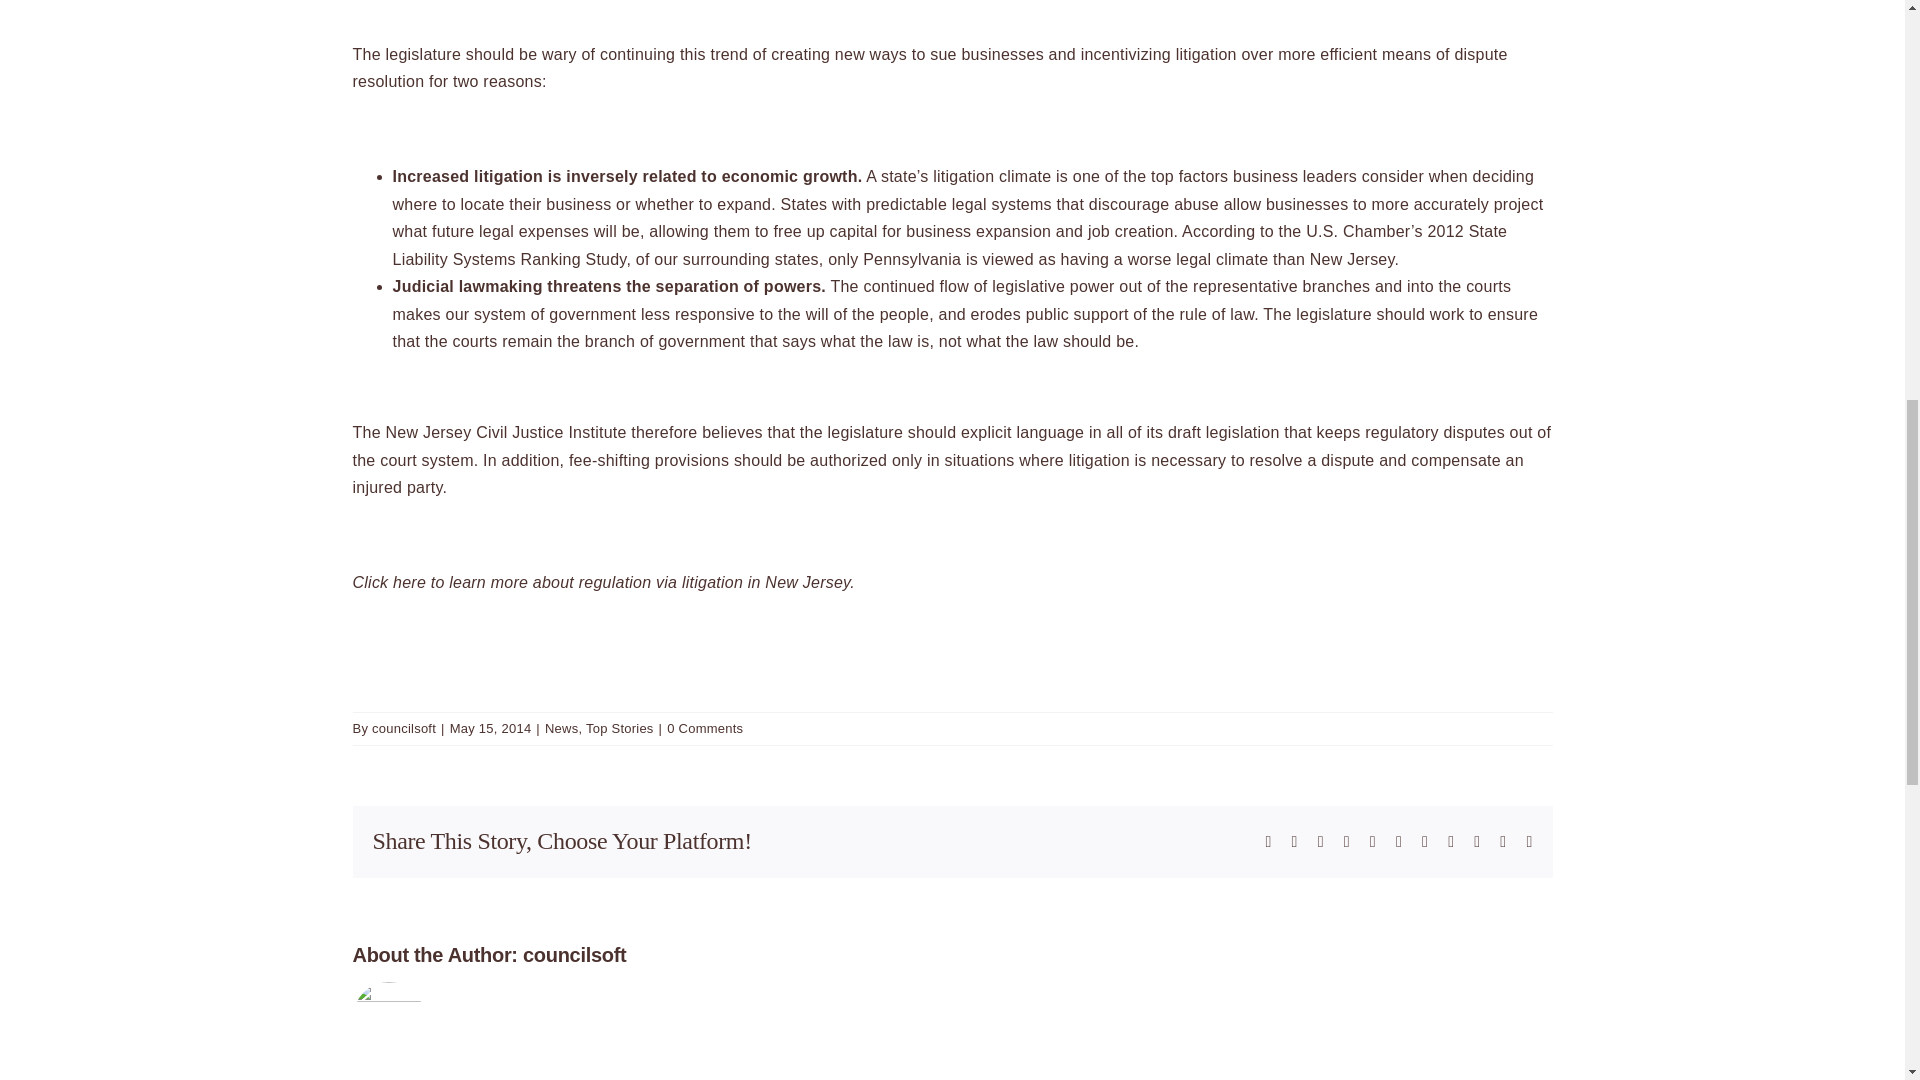 This screenshot has width=1920, height=1080. What do you see at coordinates (1502, 841) in the screenshot?
I see `Xing` at bounding box center [1502, 841].